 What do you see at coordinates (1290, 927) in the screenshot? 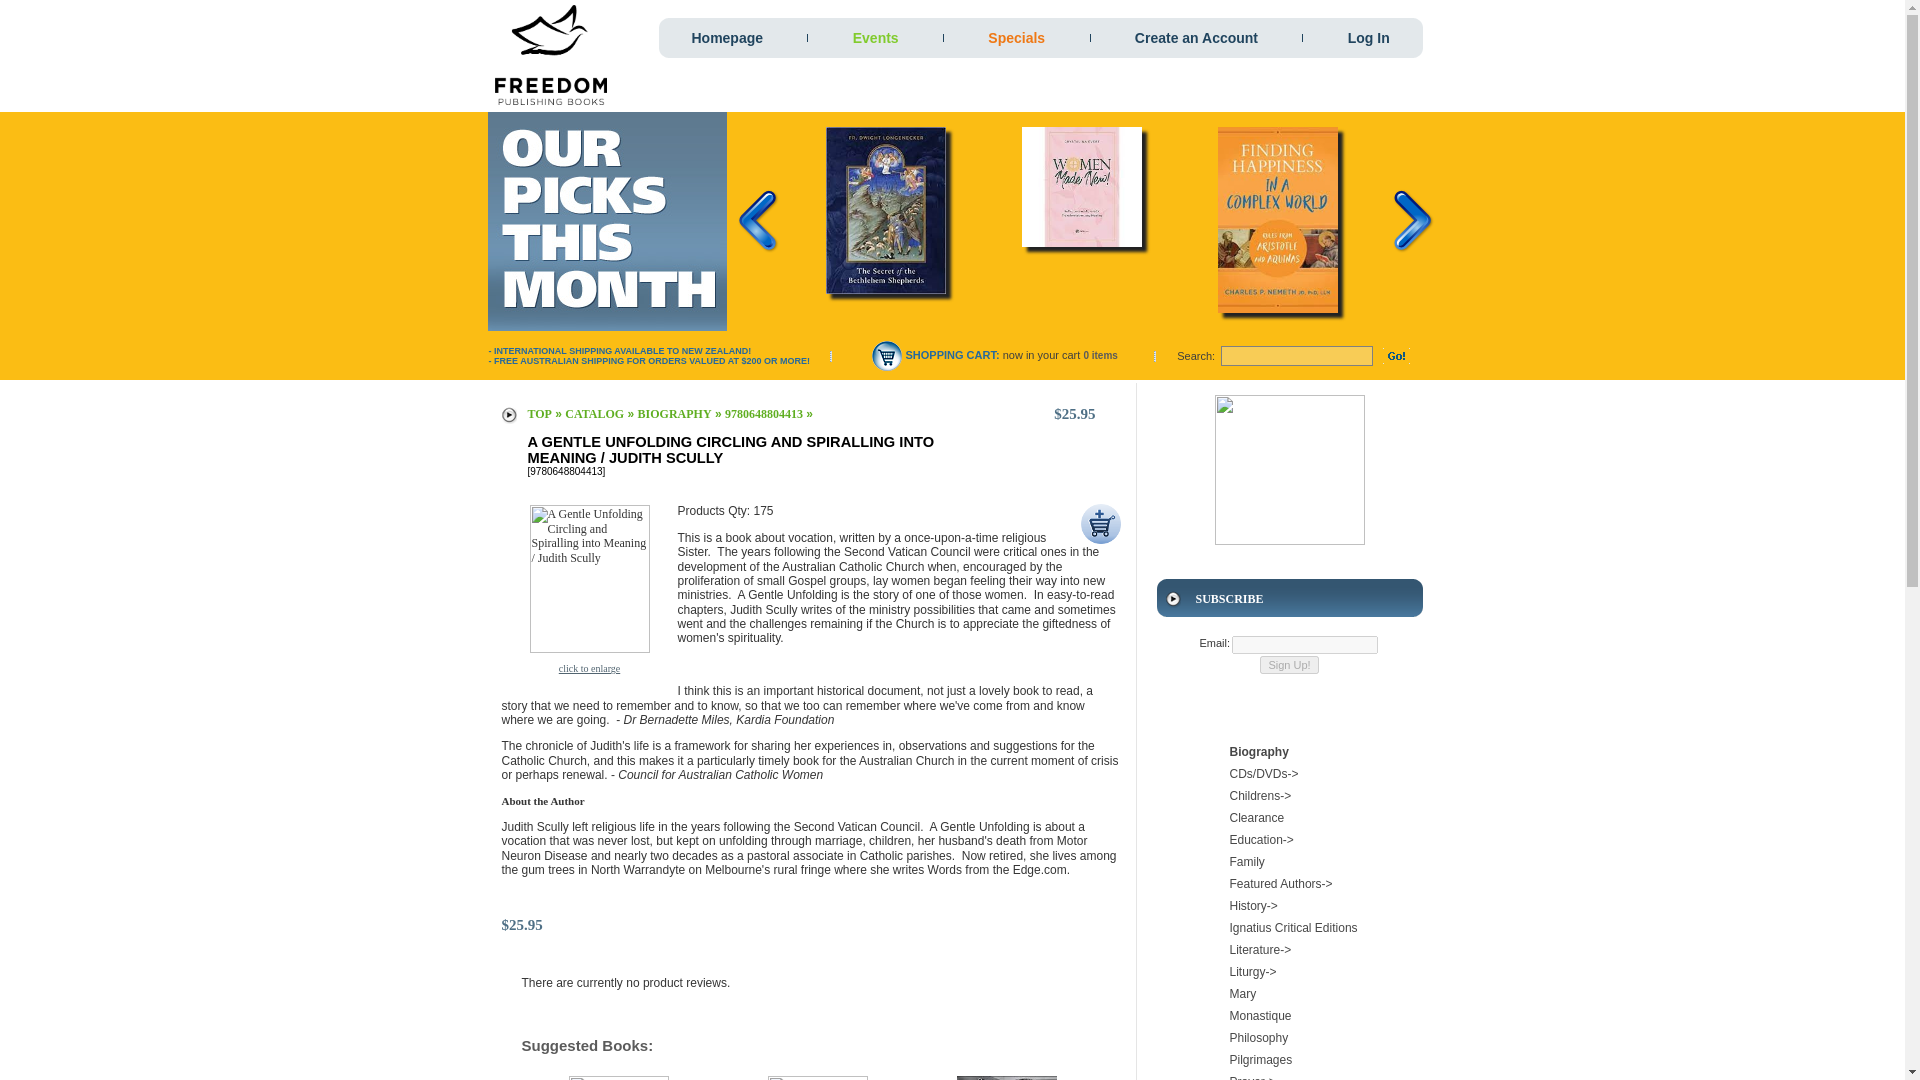
I see `Ignatius Critical Editions` at bounding box center [1290, 927].